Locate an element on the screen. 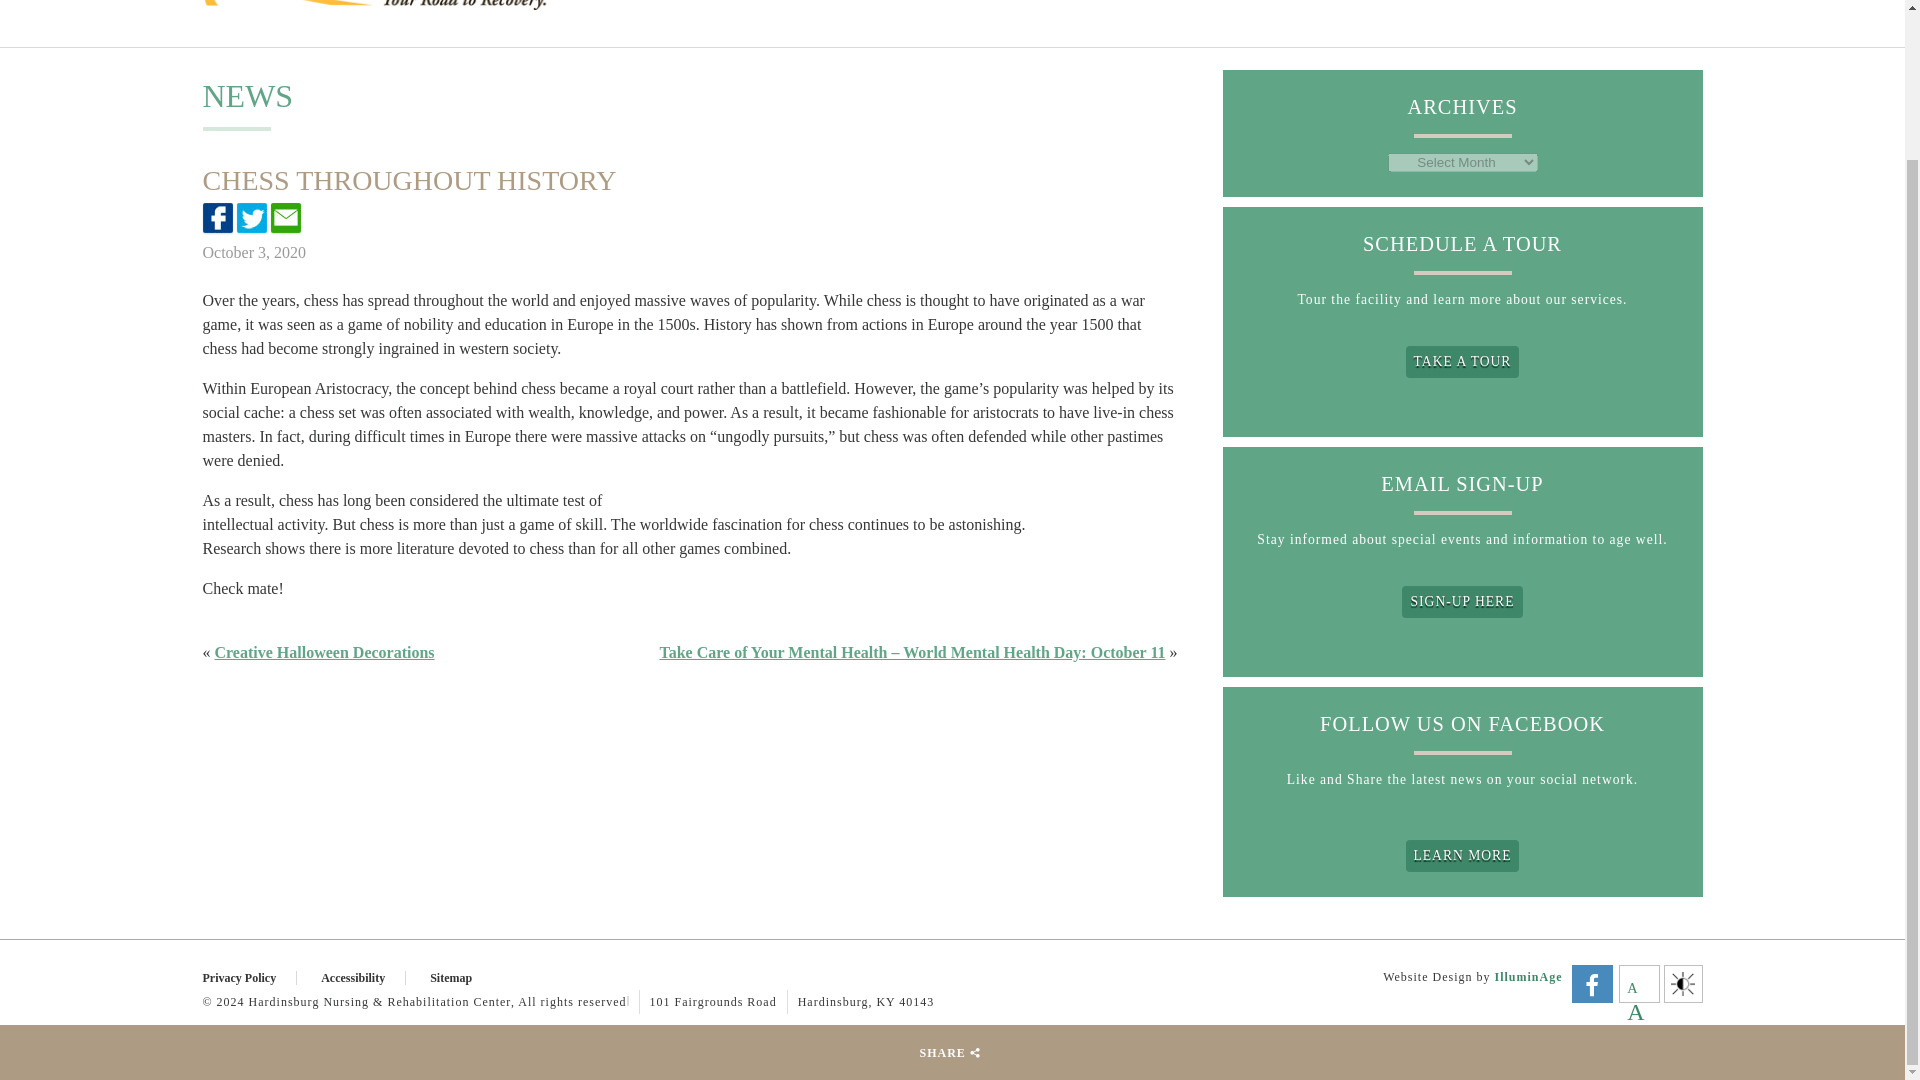 The width and height of the screenshot is (1920, 1080). LEARN MORE is located at coordinates (1462, 856).